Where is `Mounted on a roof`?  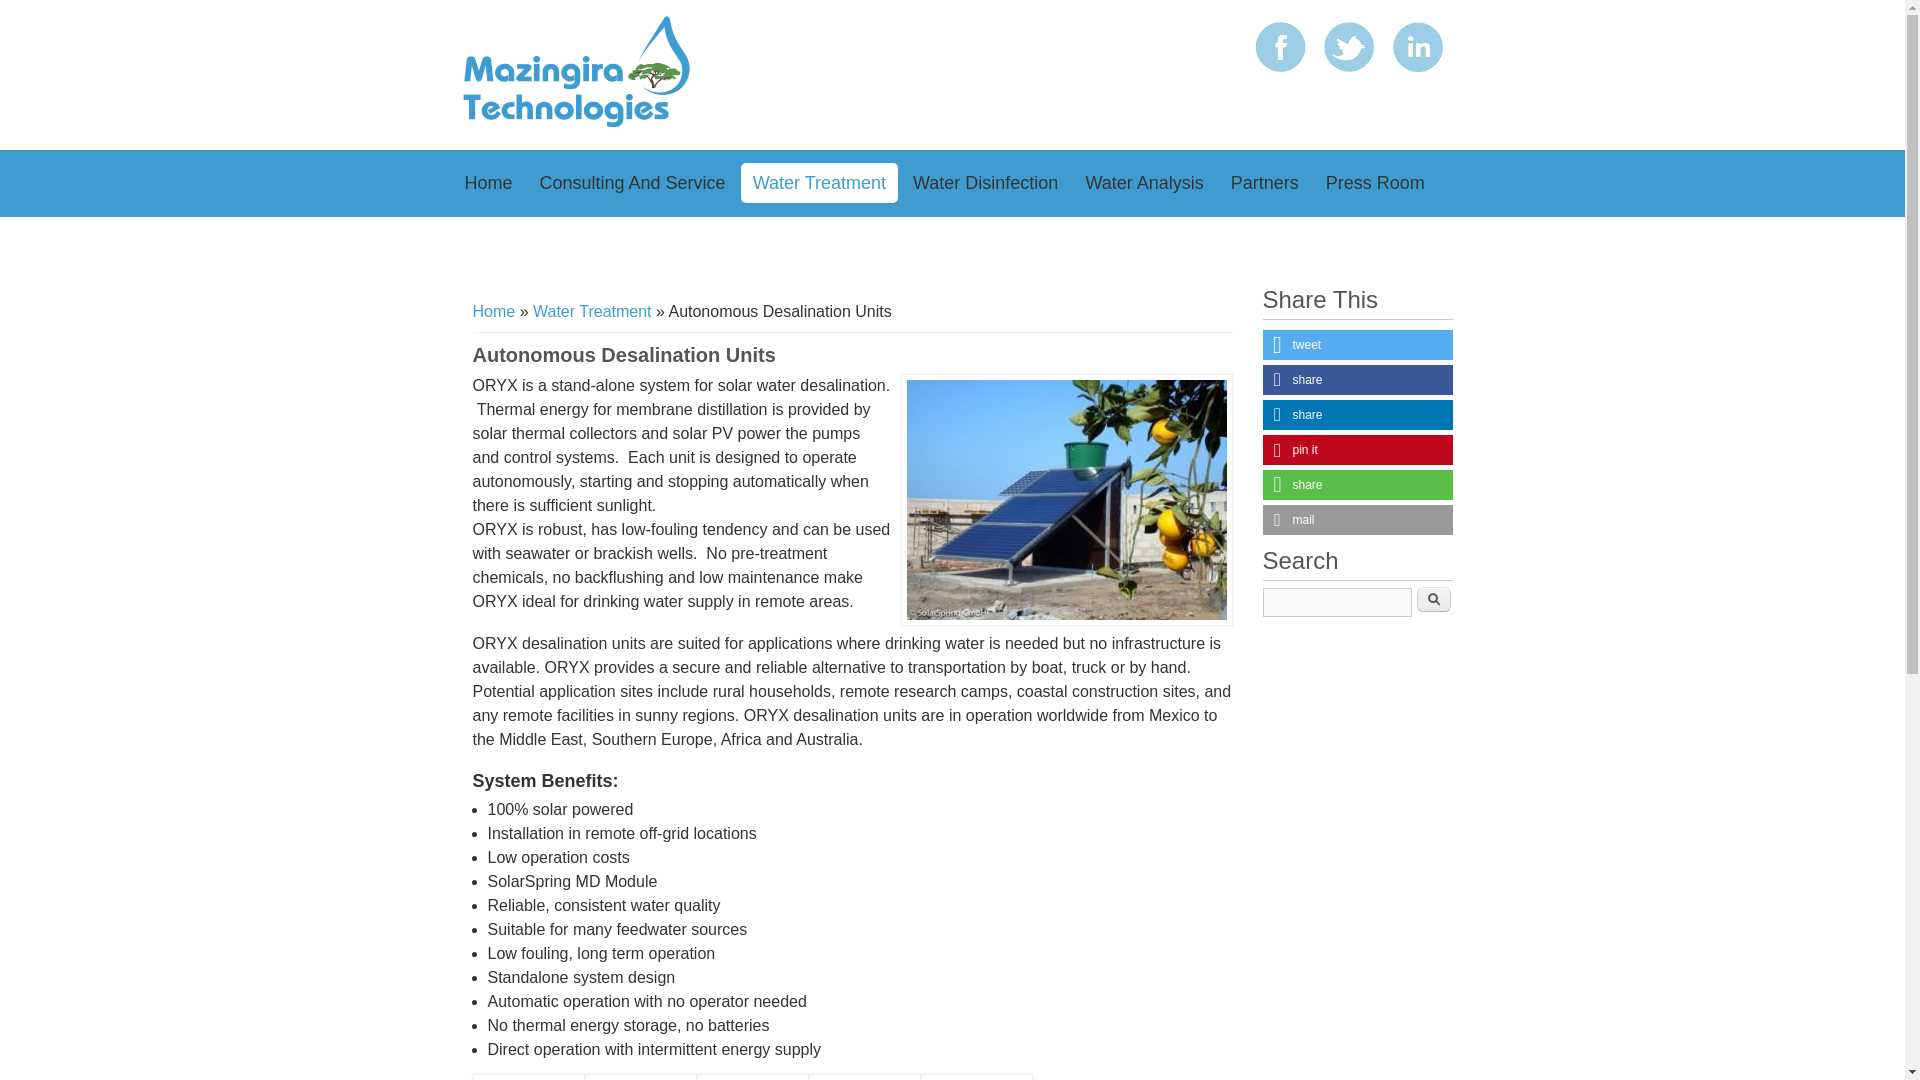 Mounted on a roof is located at coordinates (639, 1076).